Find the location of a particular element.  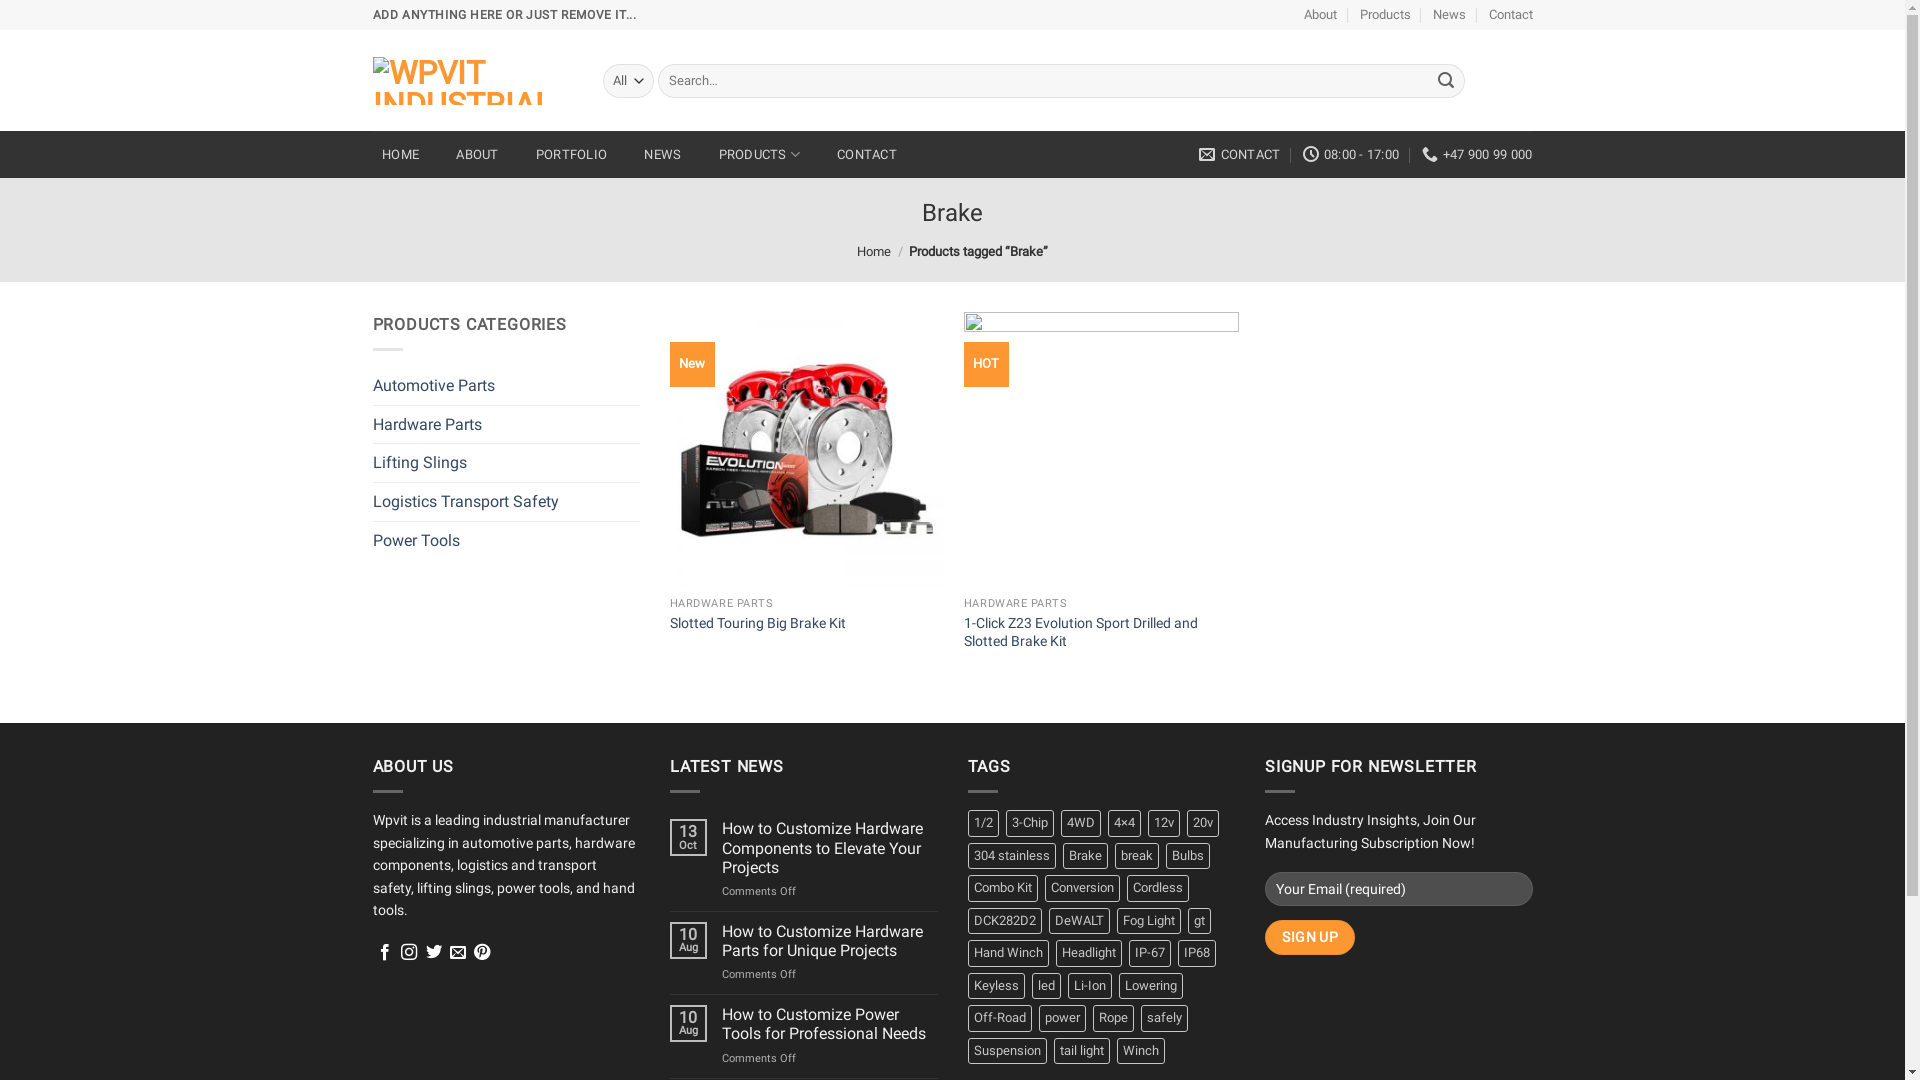

Winch is located at coordinates (1140, 1051).